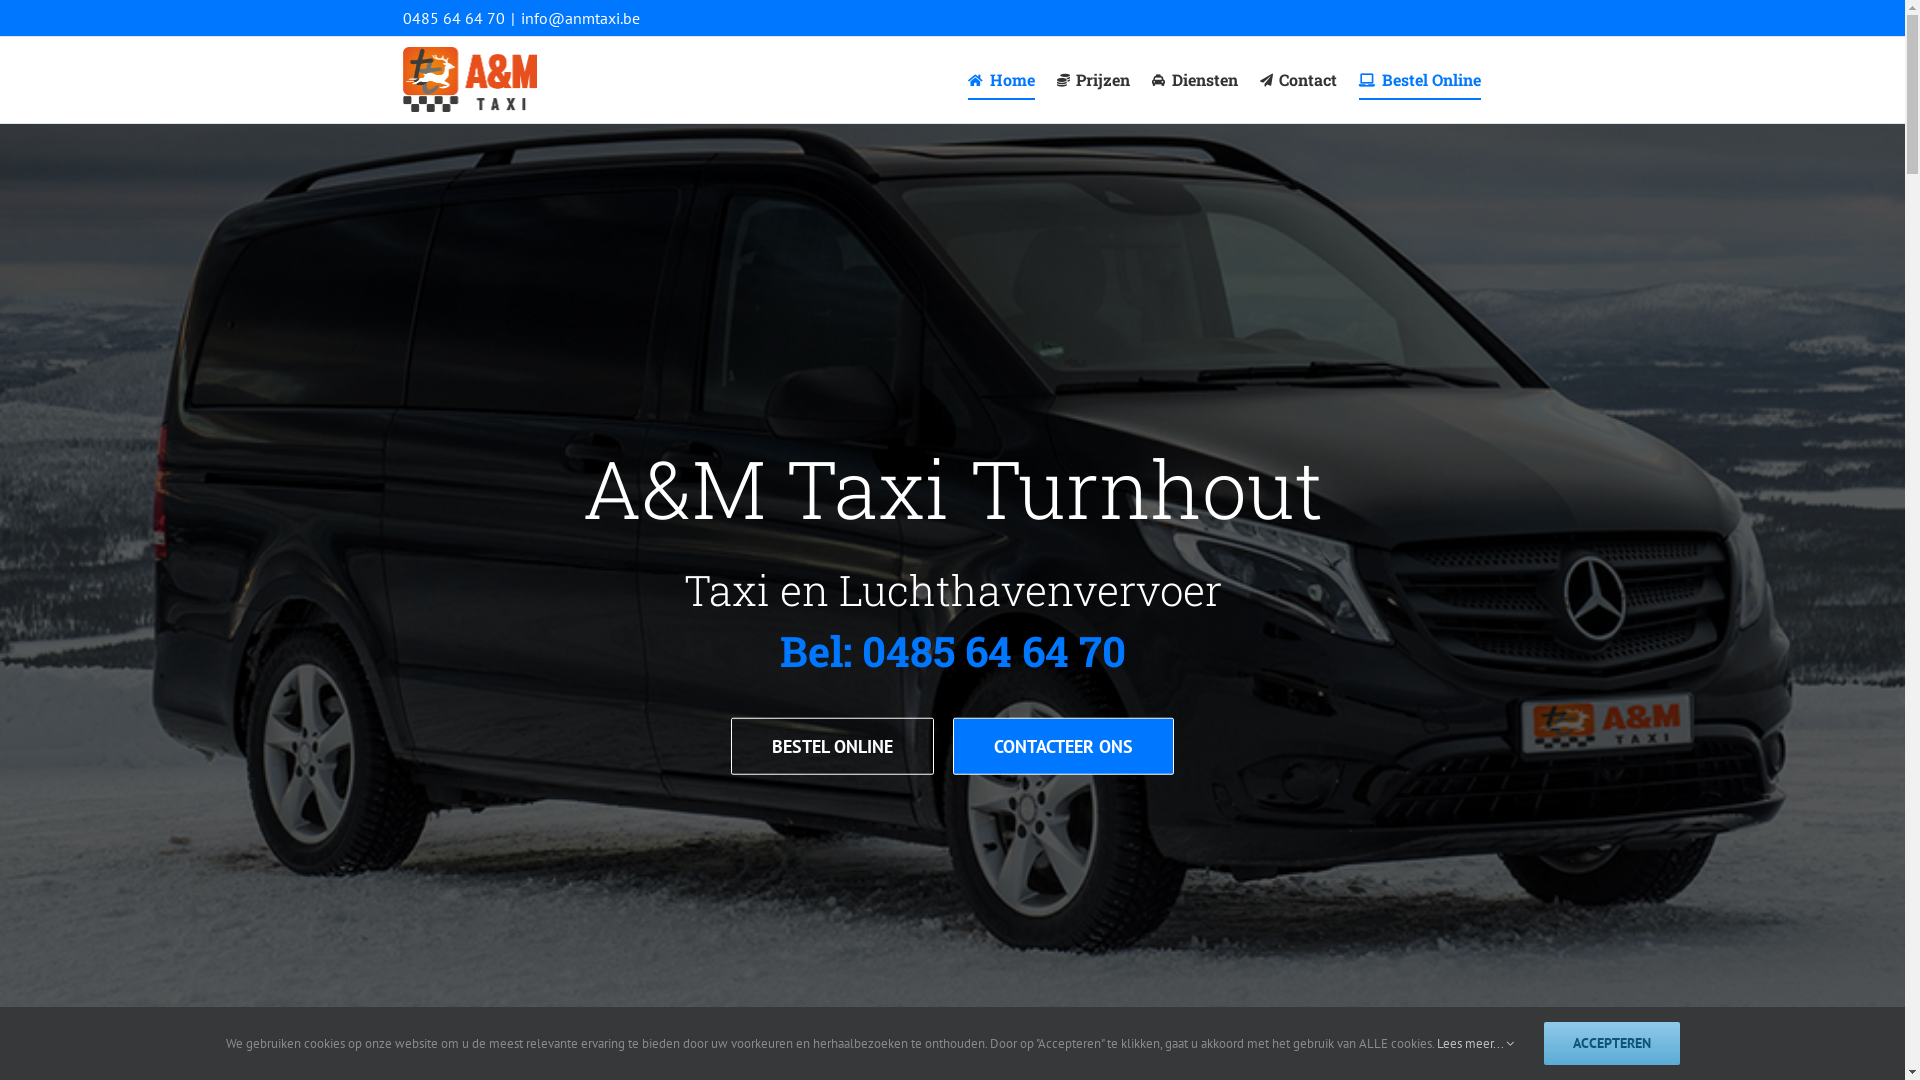 This screenshot has height=1080, width=1920. What do you see at coordinates (1064, 746) in the screenshot?
I see `CONTACTEER ONS` at bounding box center [1064, 746].